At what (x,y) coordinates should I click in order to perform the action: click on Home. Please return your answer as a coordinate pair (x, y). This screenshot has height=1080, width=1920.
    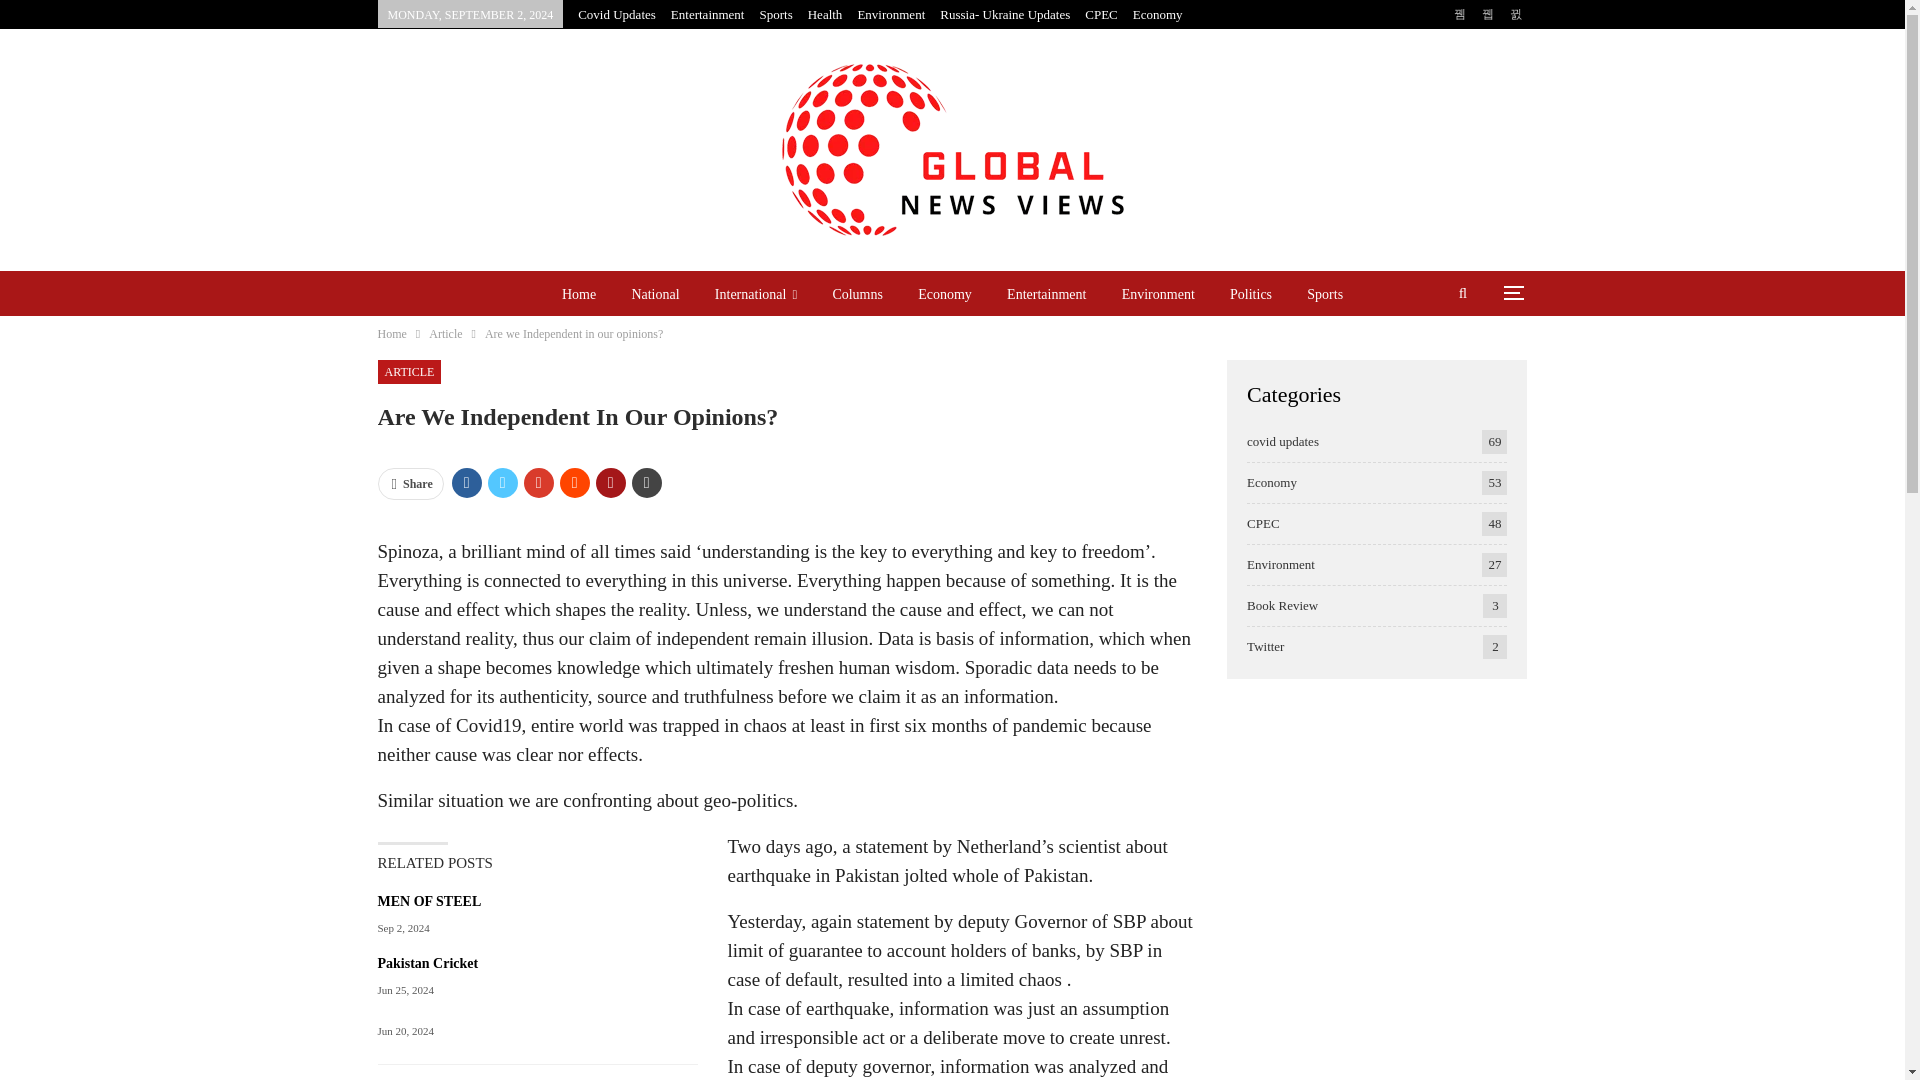
    Looking at the image, I should click on (578, 294).